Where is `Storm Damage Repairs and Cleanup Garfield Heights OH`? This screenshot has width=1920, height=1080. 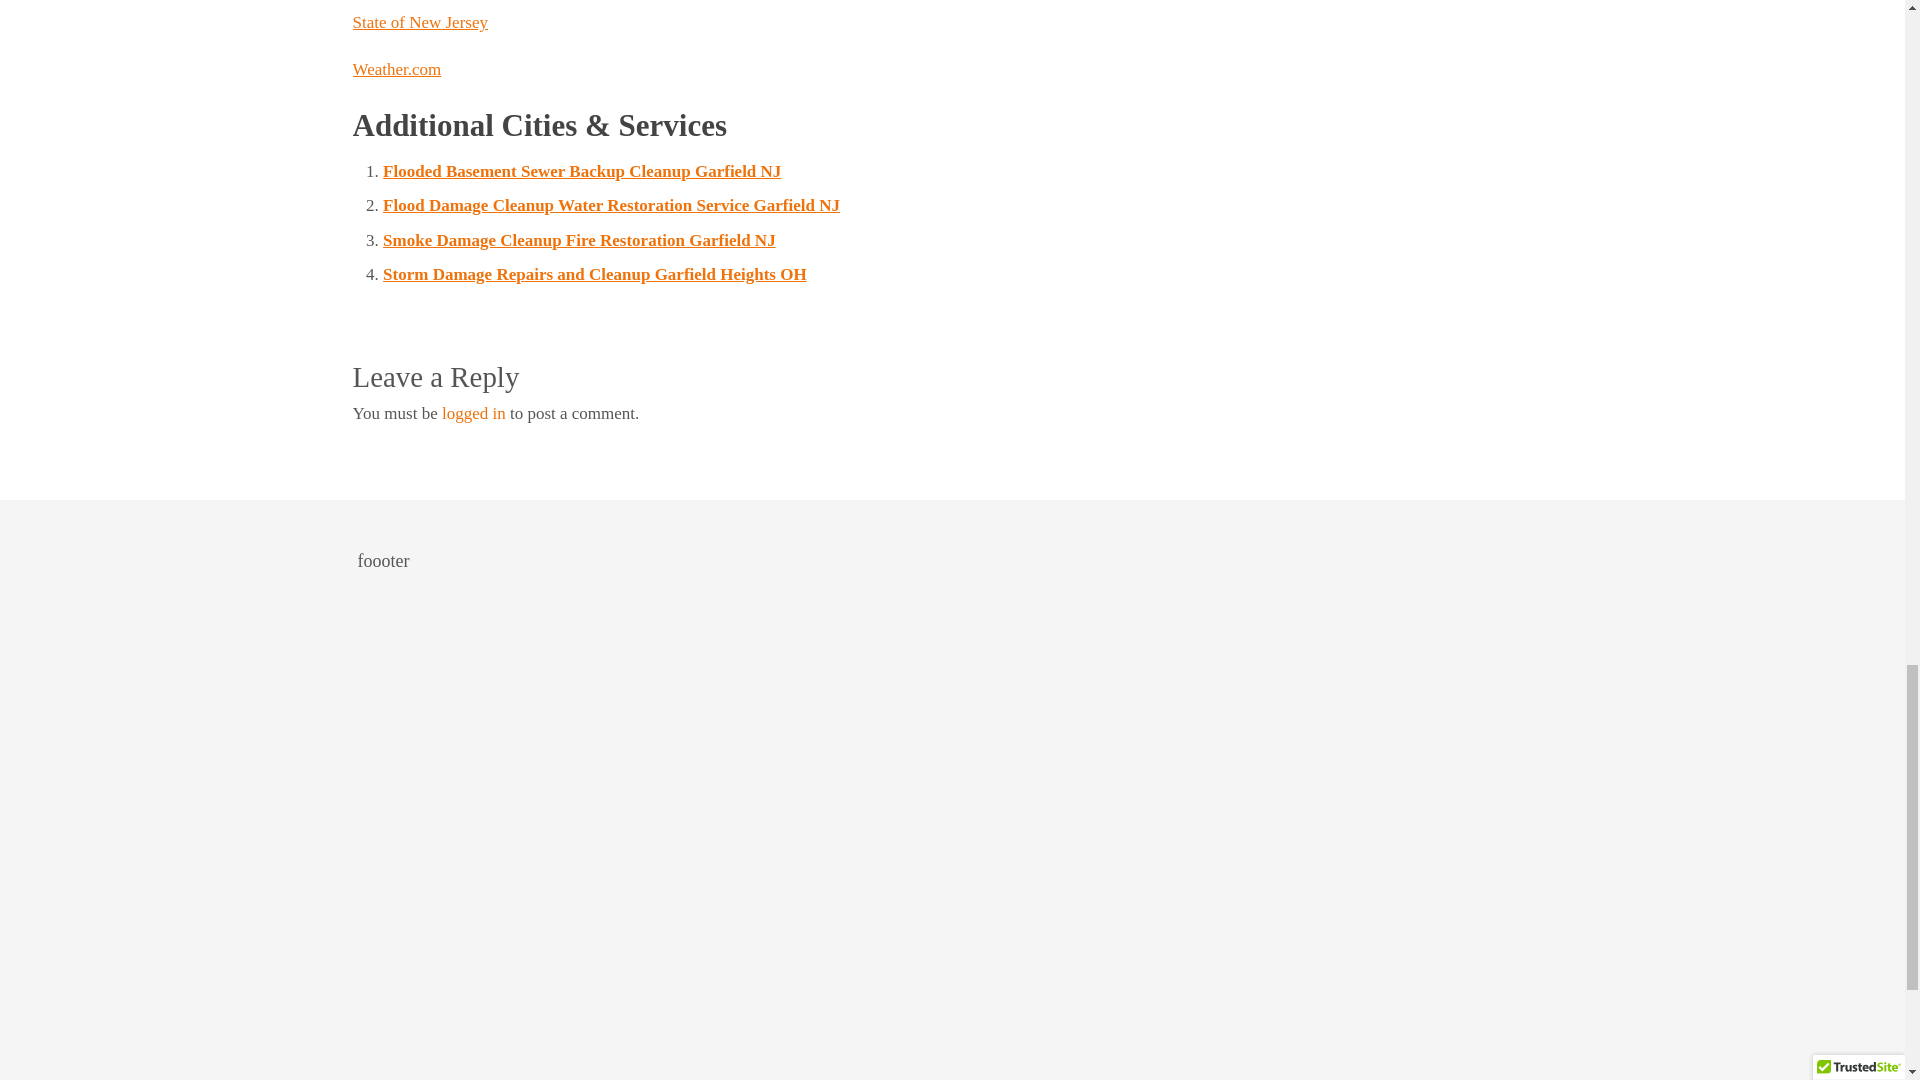
Storm Damage Repairs and Cleanup Garfield Heights OH is located at coordinates (594, 274).